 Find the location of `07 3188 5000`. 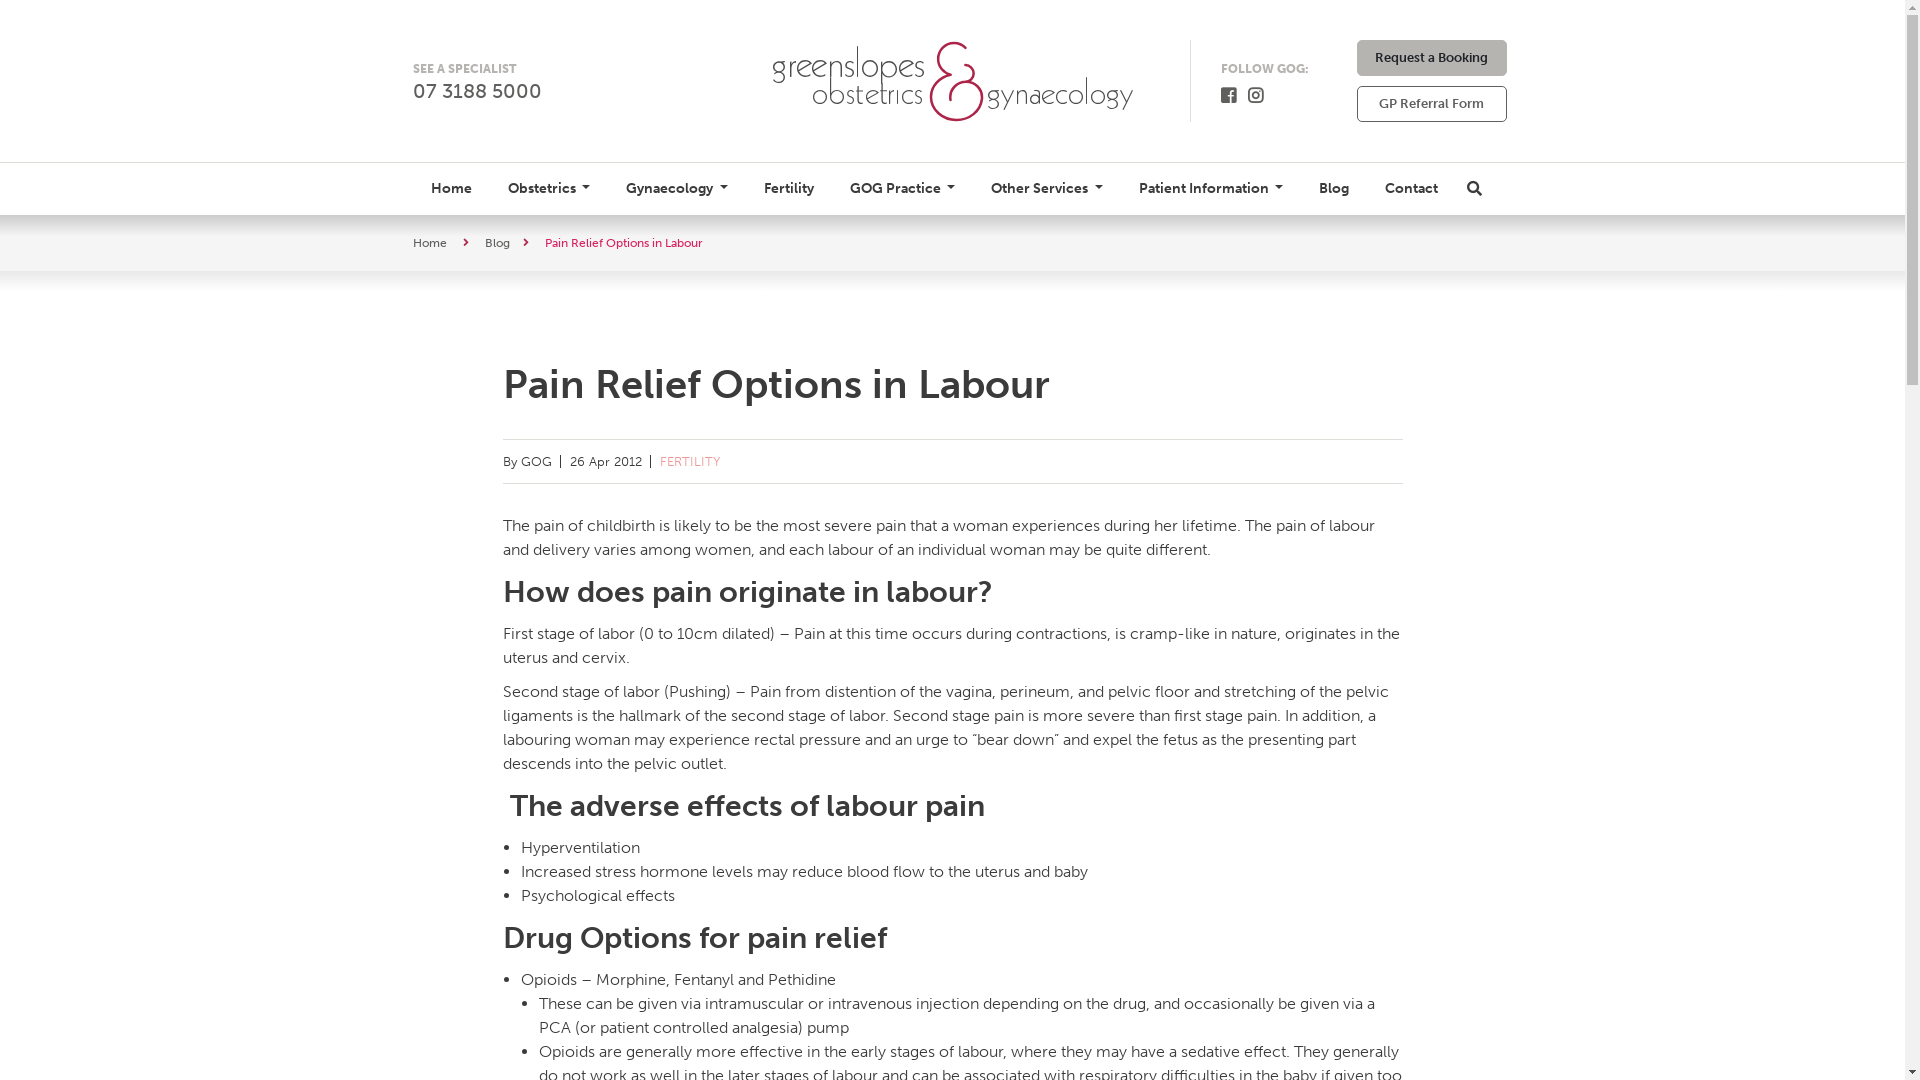

07 3188 5000 is located at coordinates (476, 90).